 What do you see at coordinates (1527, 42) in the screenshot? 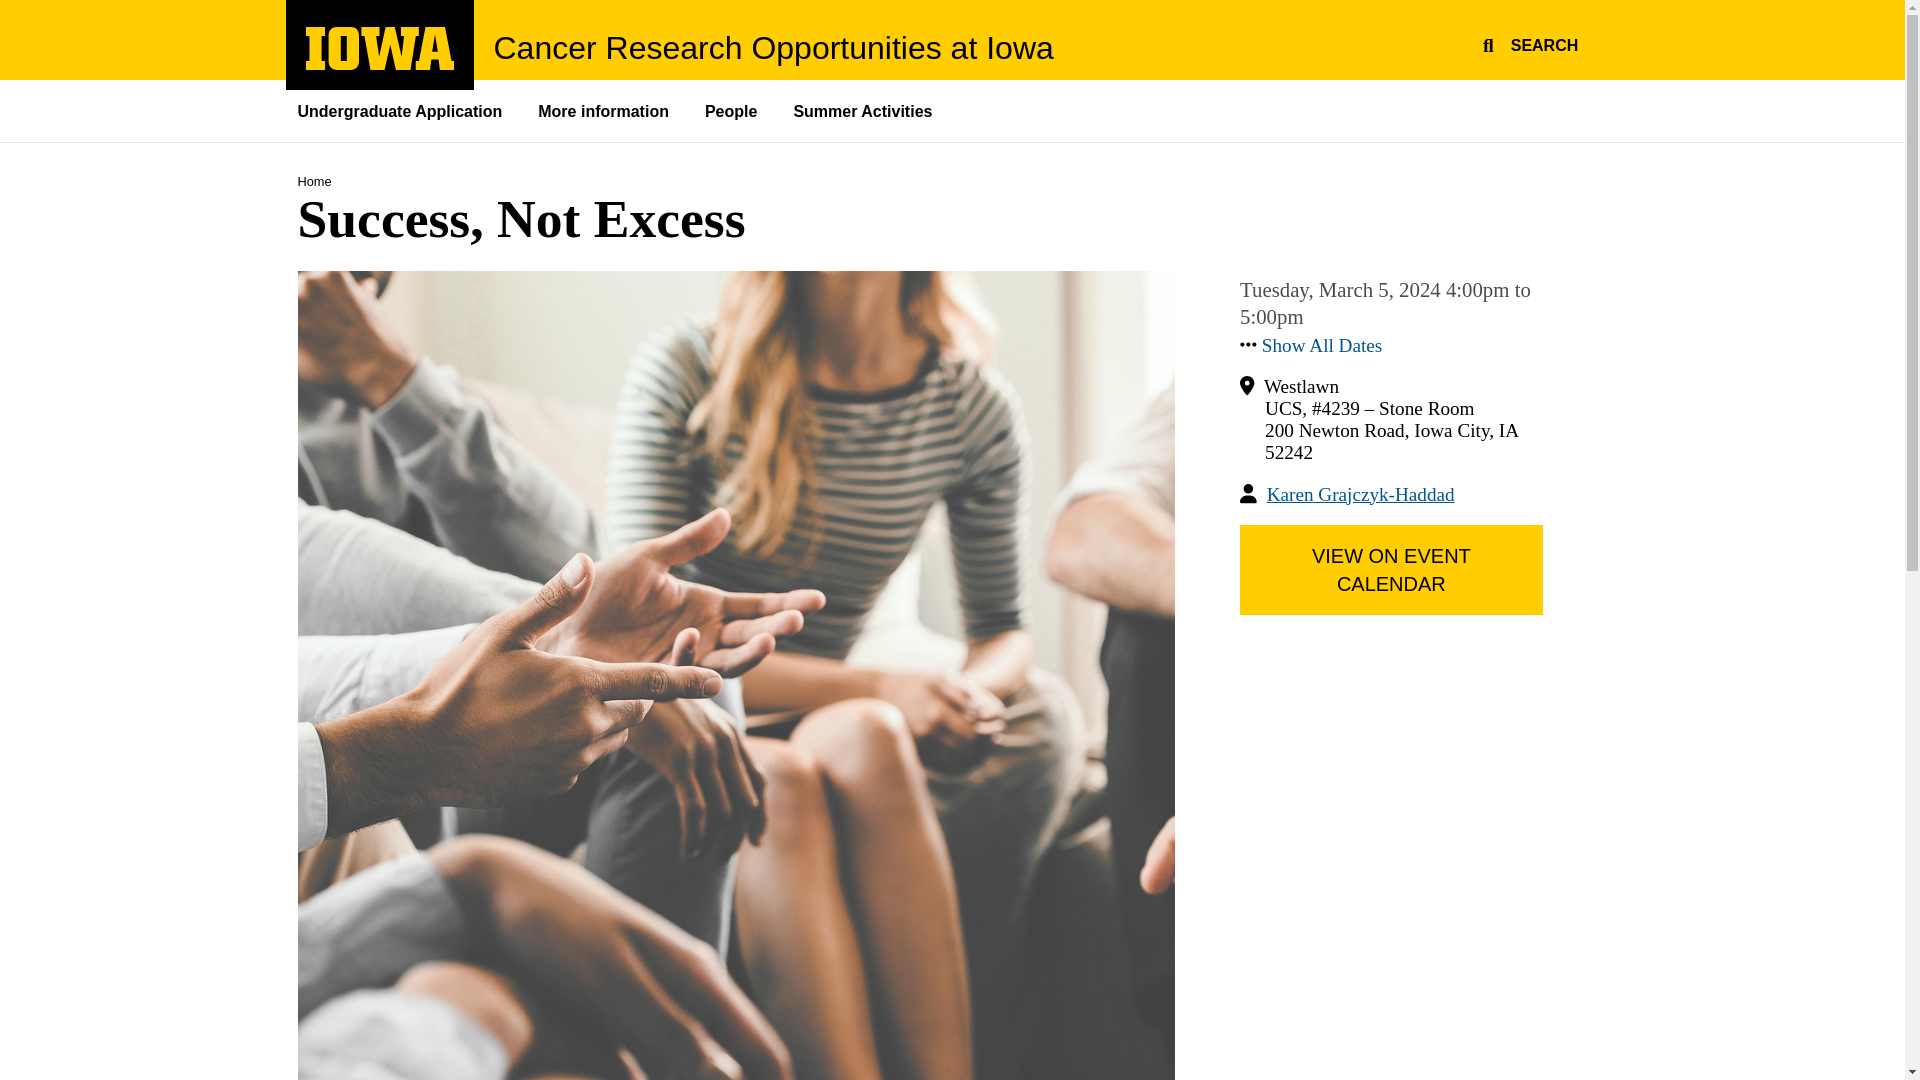
I see `Cancer Research Opportunities at Iowa` at bounding box center [1527, 42].